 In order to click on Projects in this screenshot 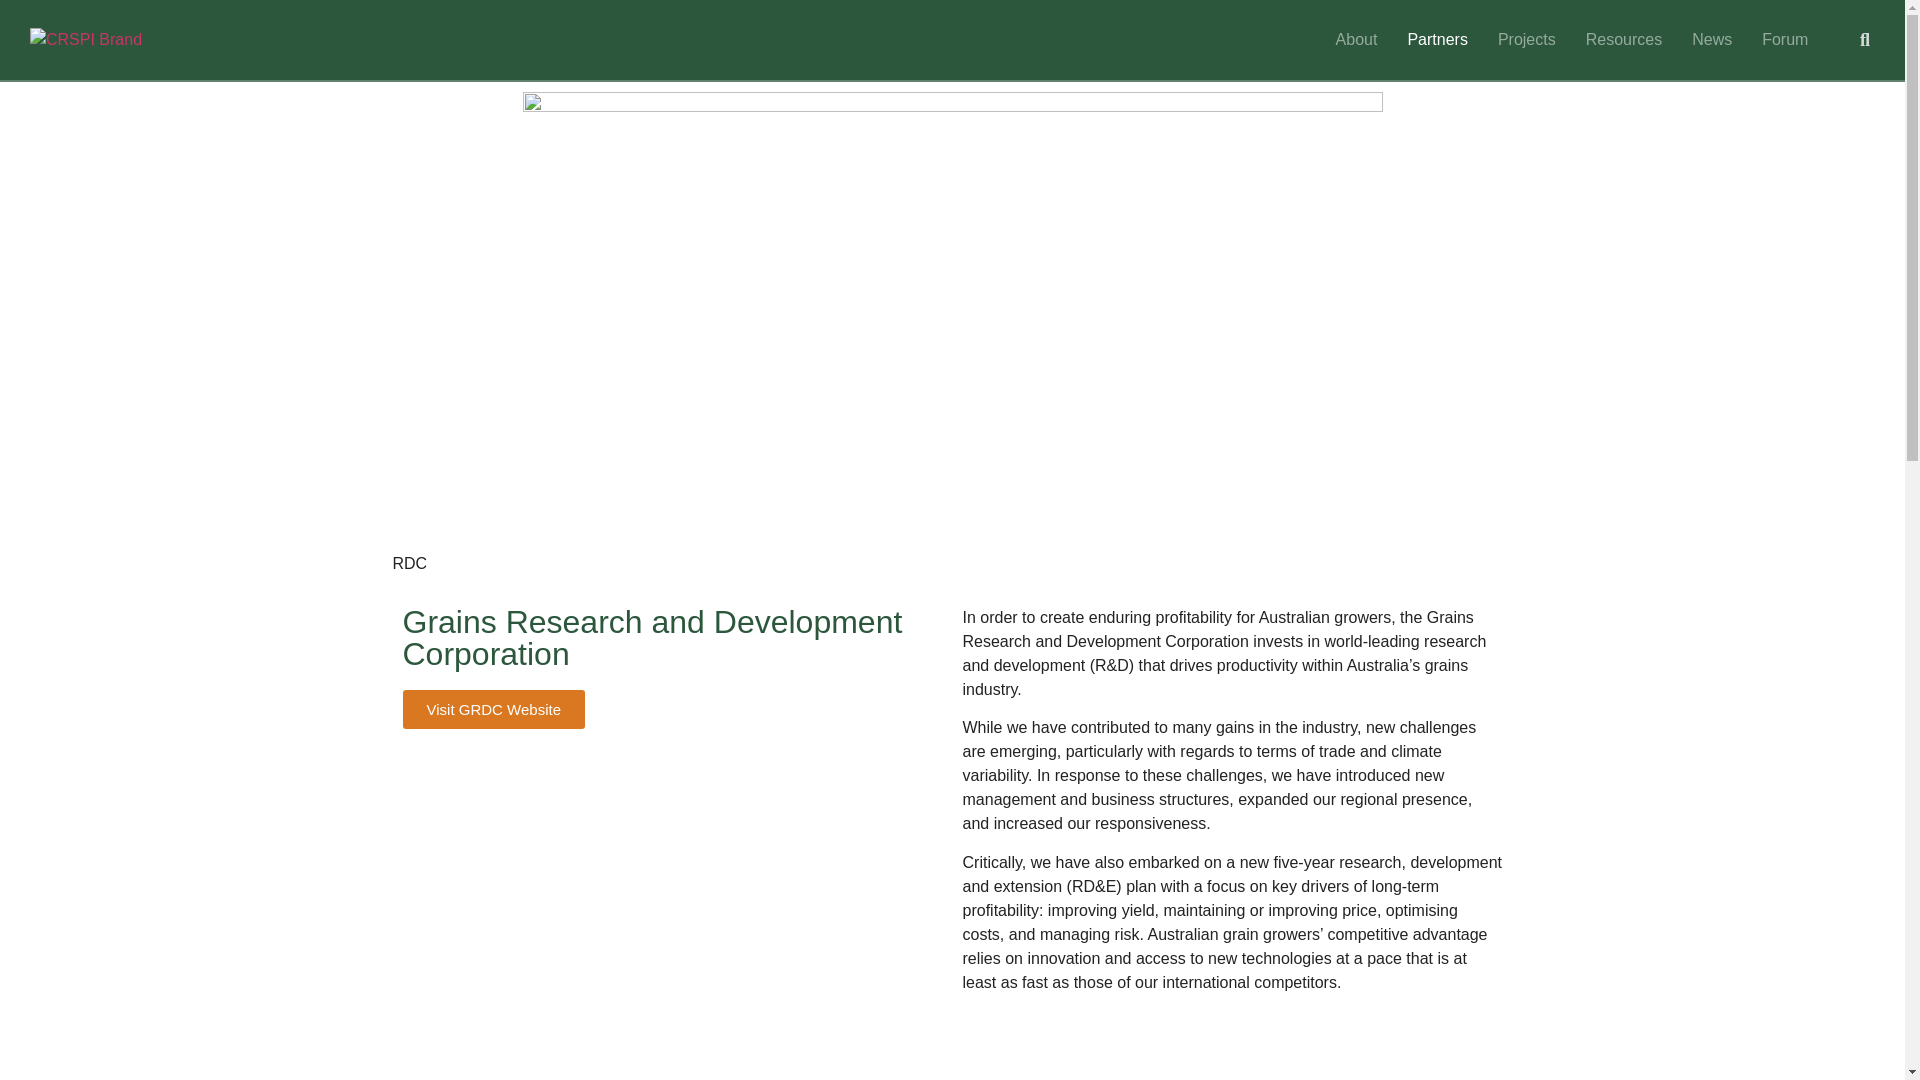, I will do `click(1527, 40)`.